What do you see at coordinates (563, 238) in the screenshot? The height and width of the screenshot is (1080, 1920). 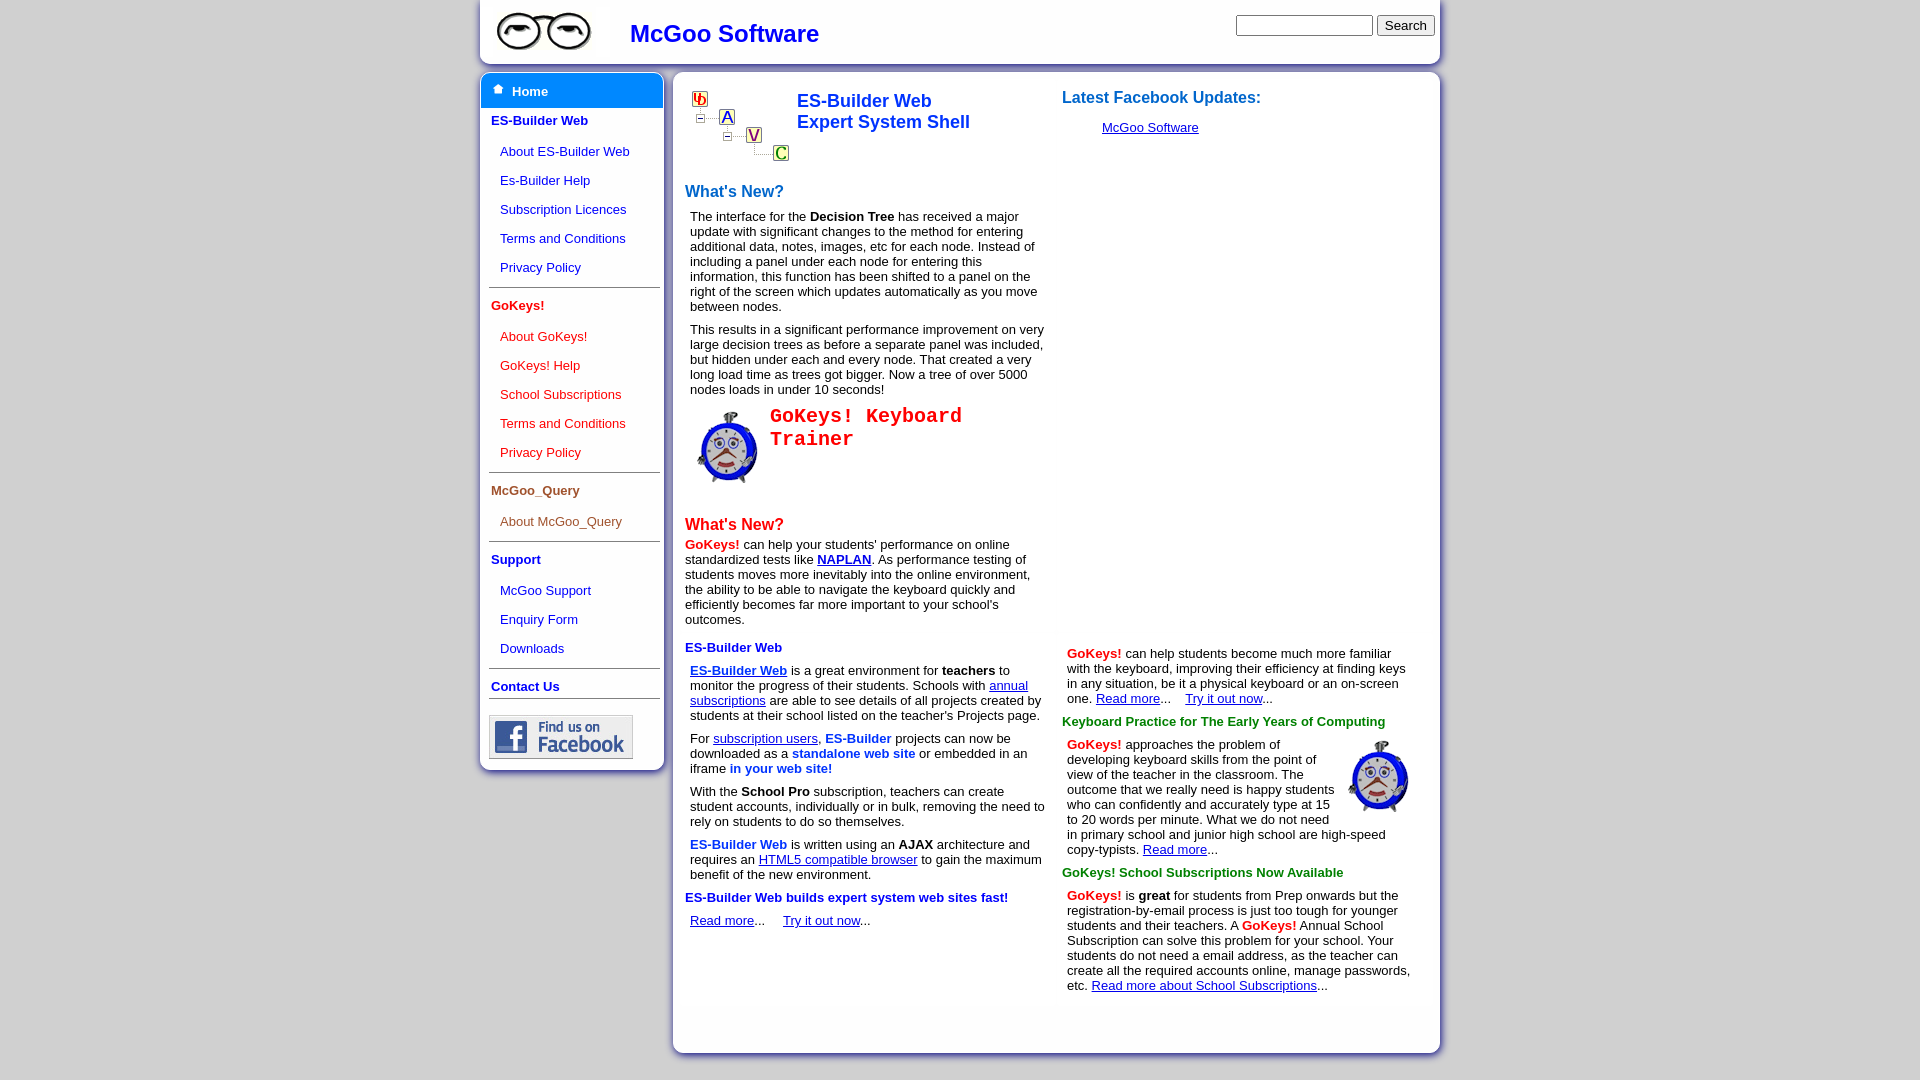 I see `Terms and Conditions` at bounding box center [563, 238].